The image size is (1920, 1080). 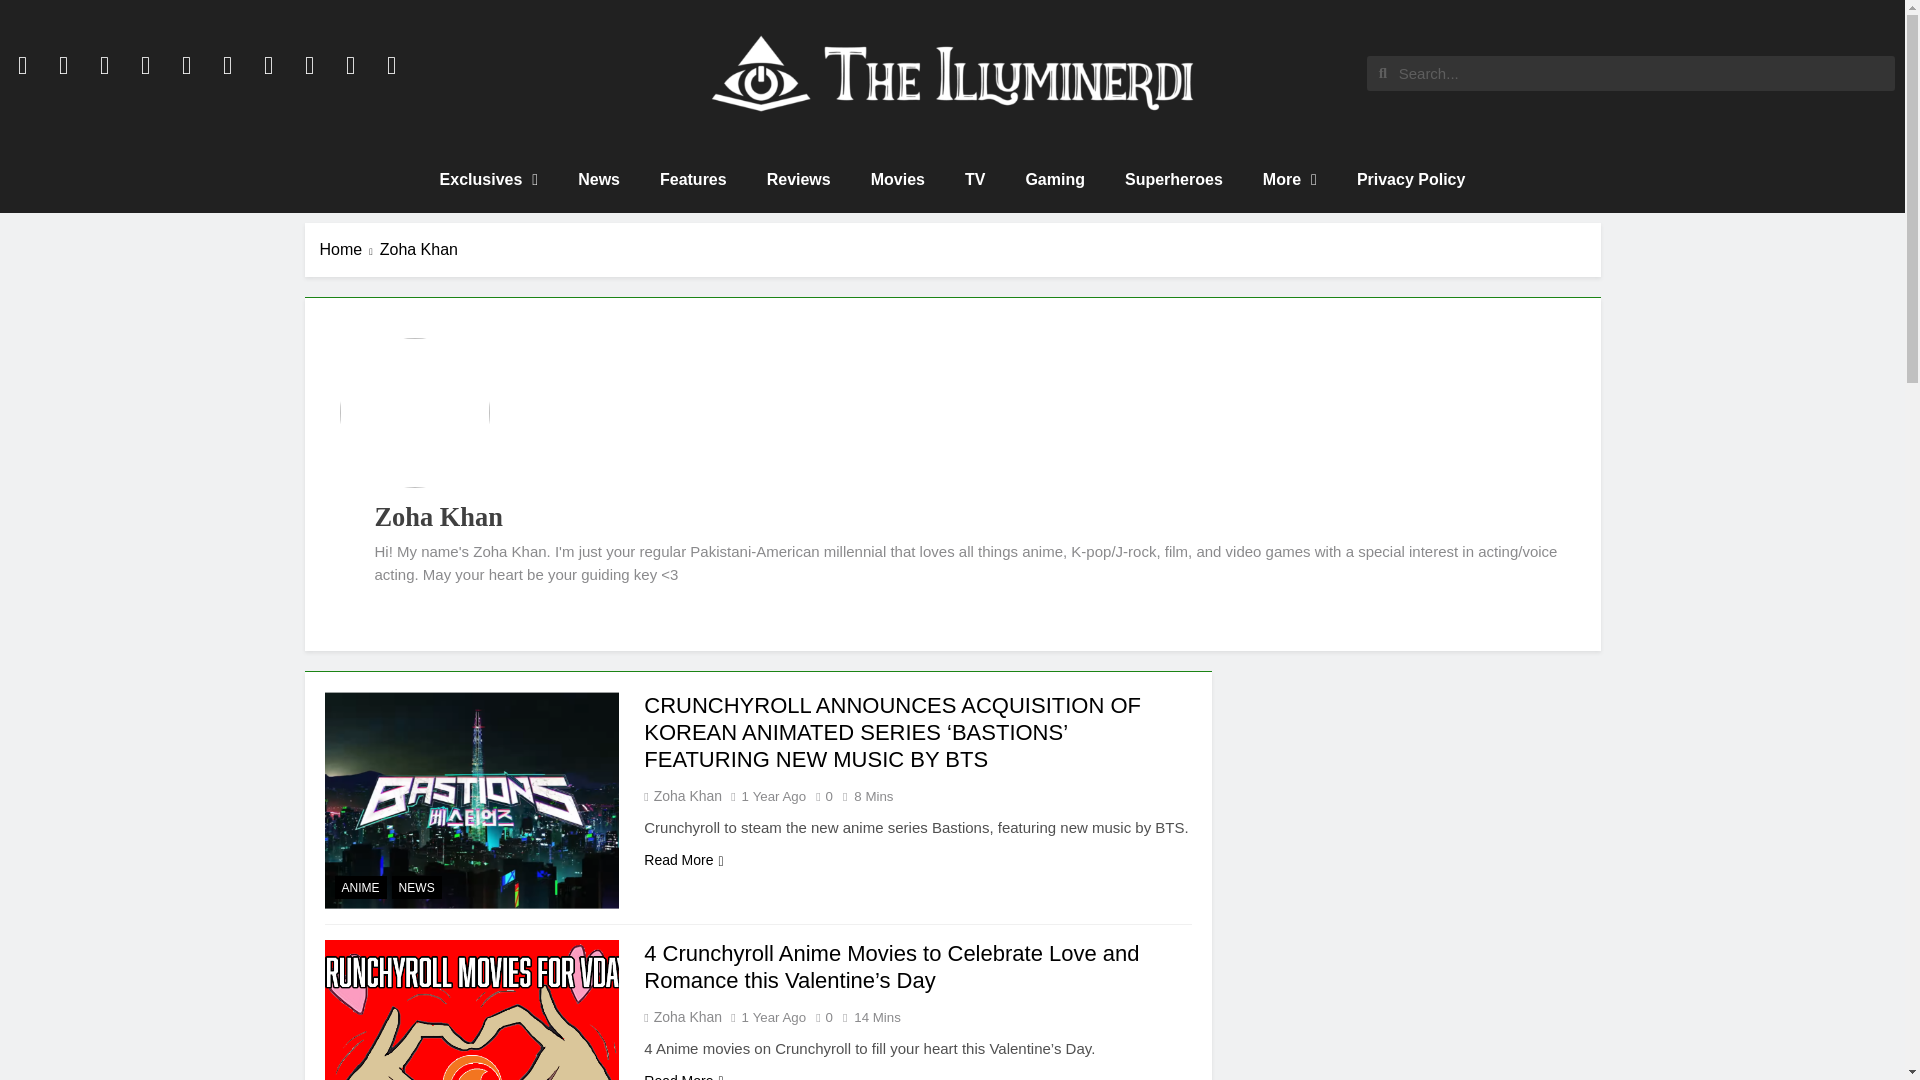 I want to click on TV, so click(x=974, y=180).